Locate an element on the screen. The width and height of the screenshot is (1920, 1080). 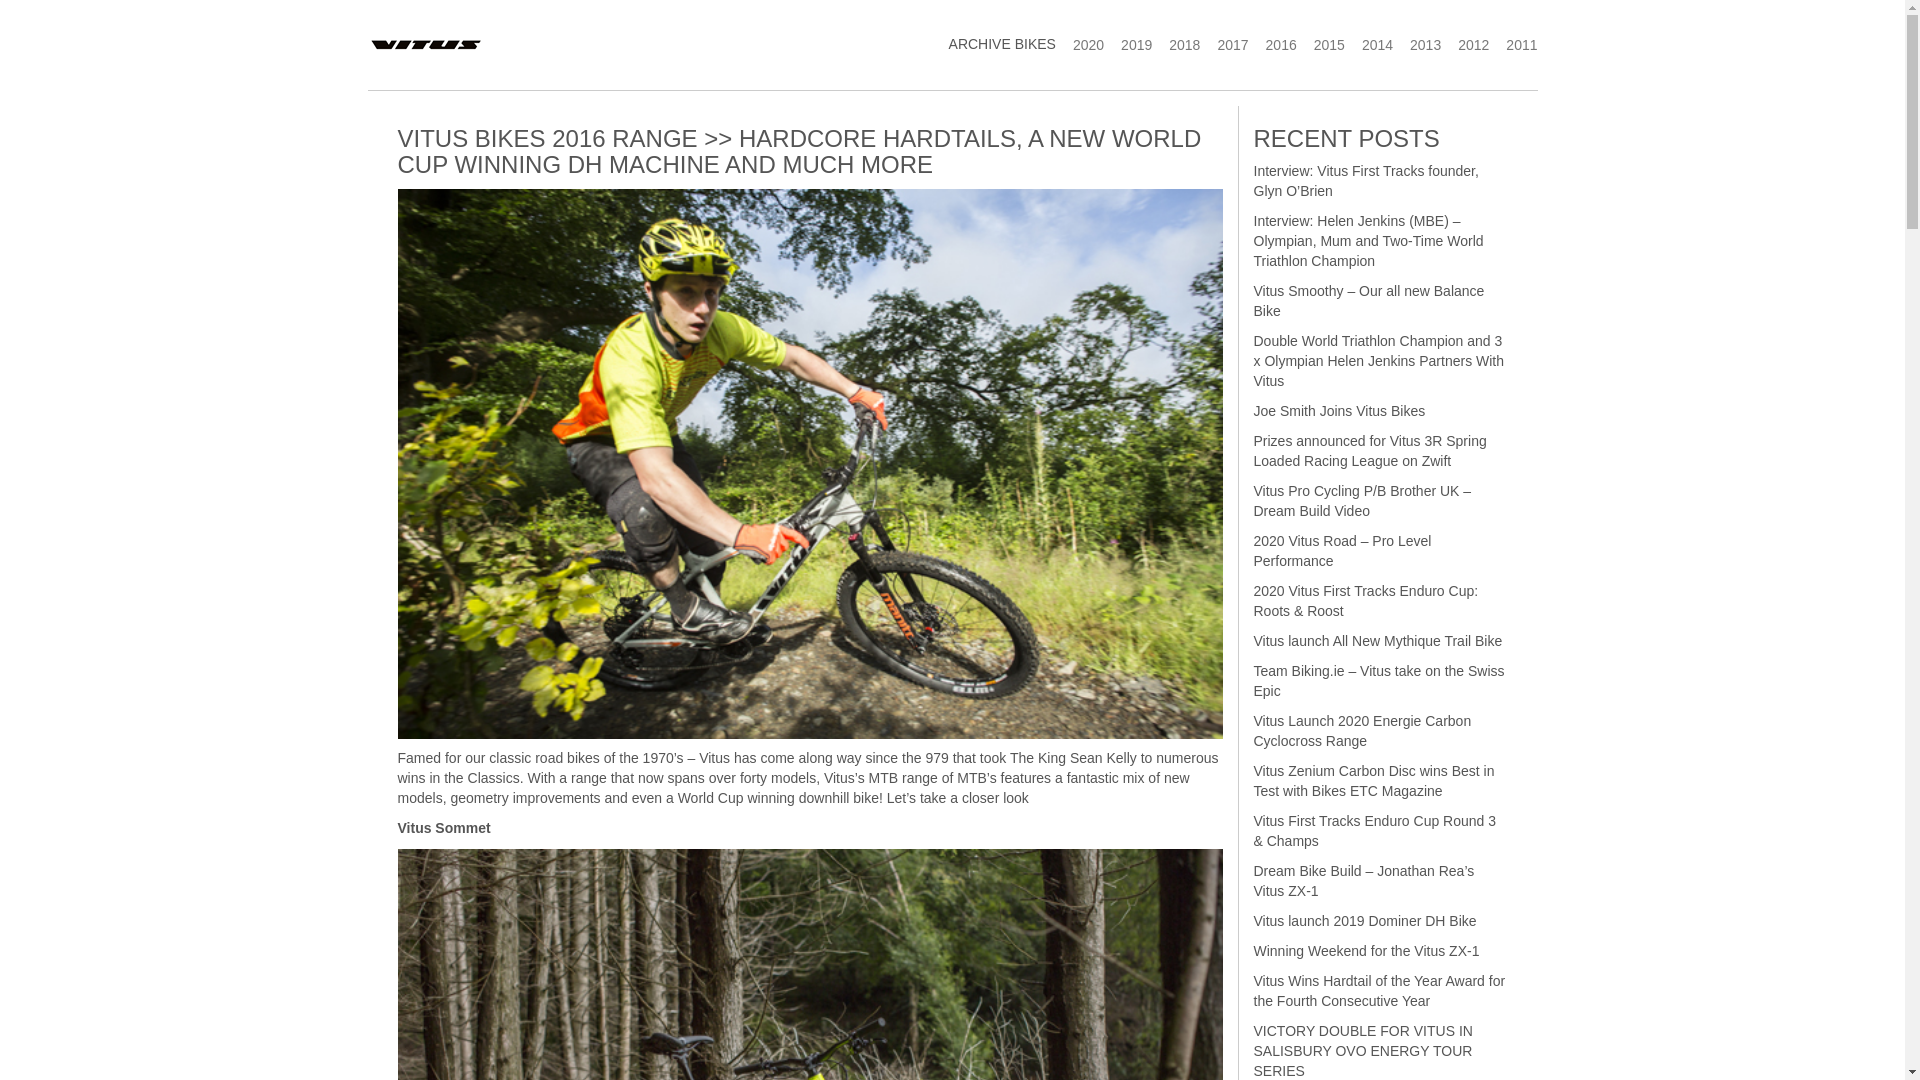
2018 is located at coordinates (1176, 44).